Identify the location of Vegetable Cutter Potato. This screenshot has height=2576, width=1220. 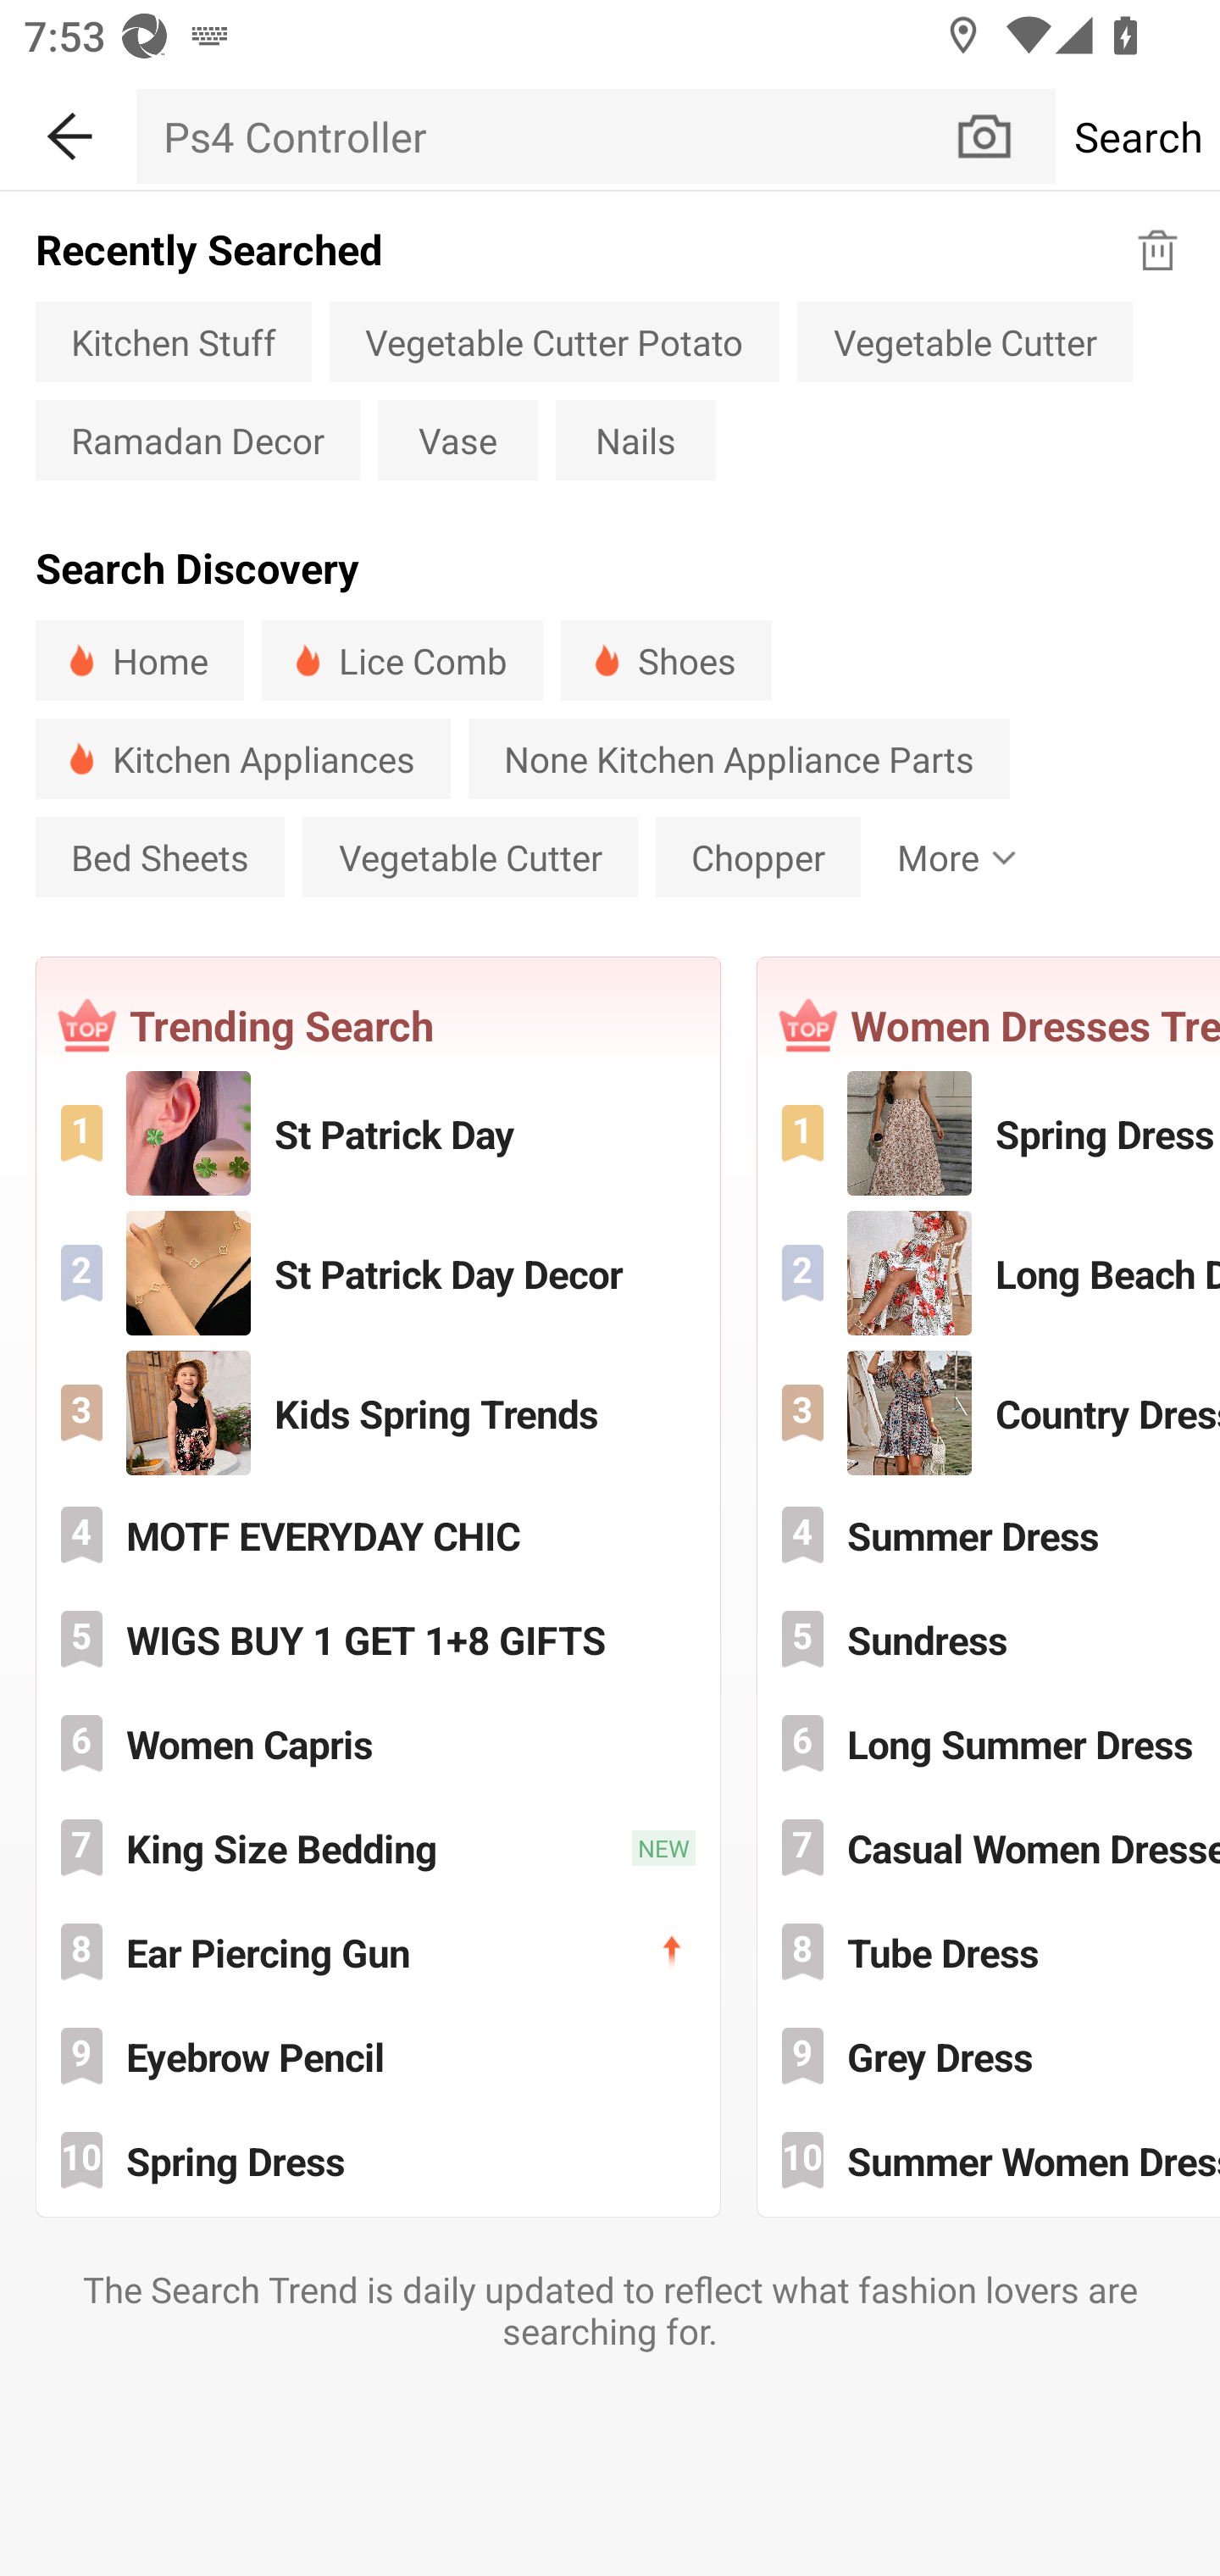
(554, 341).